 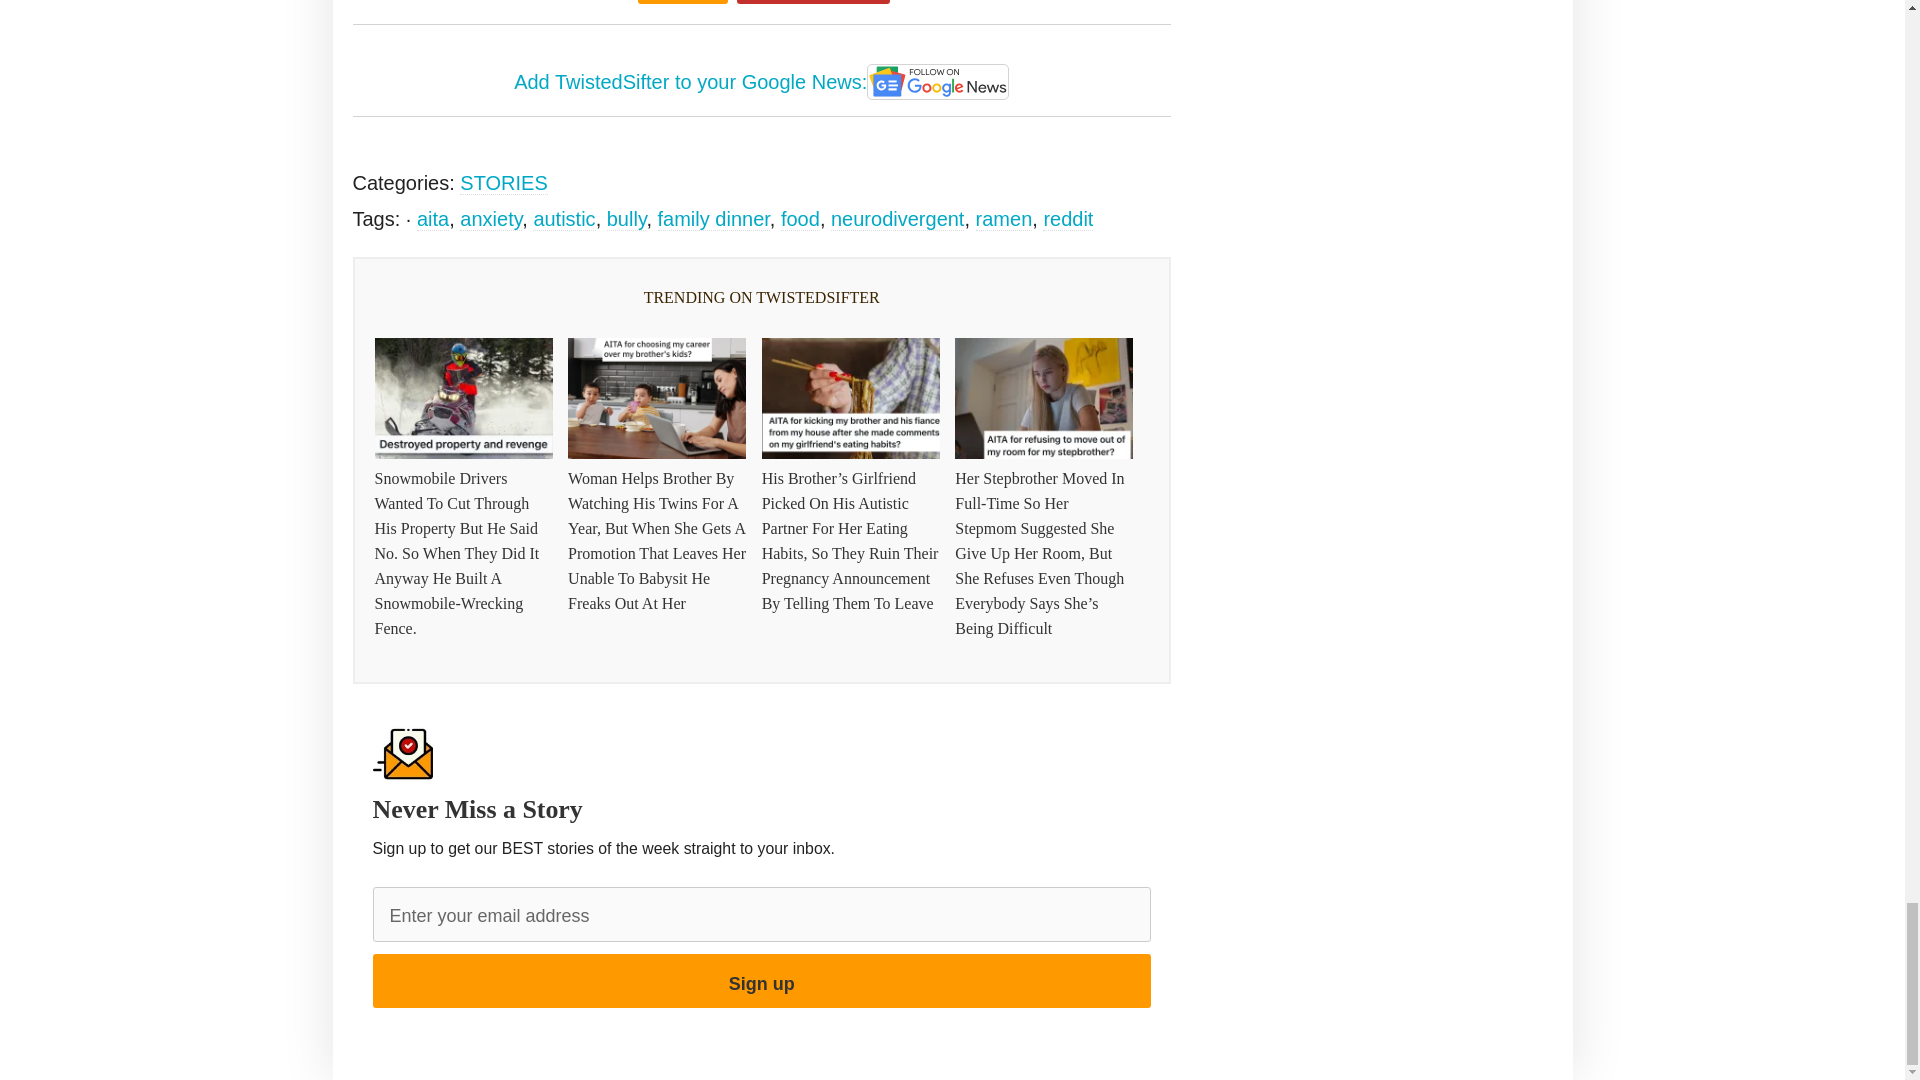 What do you see at coordinates (504, 183) in the screenshot?
I see `STORIES` at bounding box center [504, 183].